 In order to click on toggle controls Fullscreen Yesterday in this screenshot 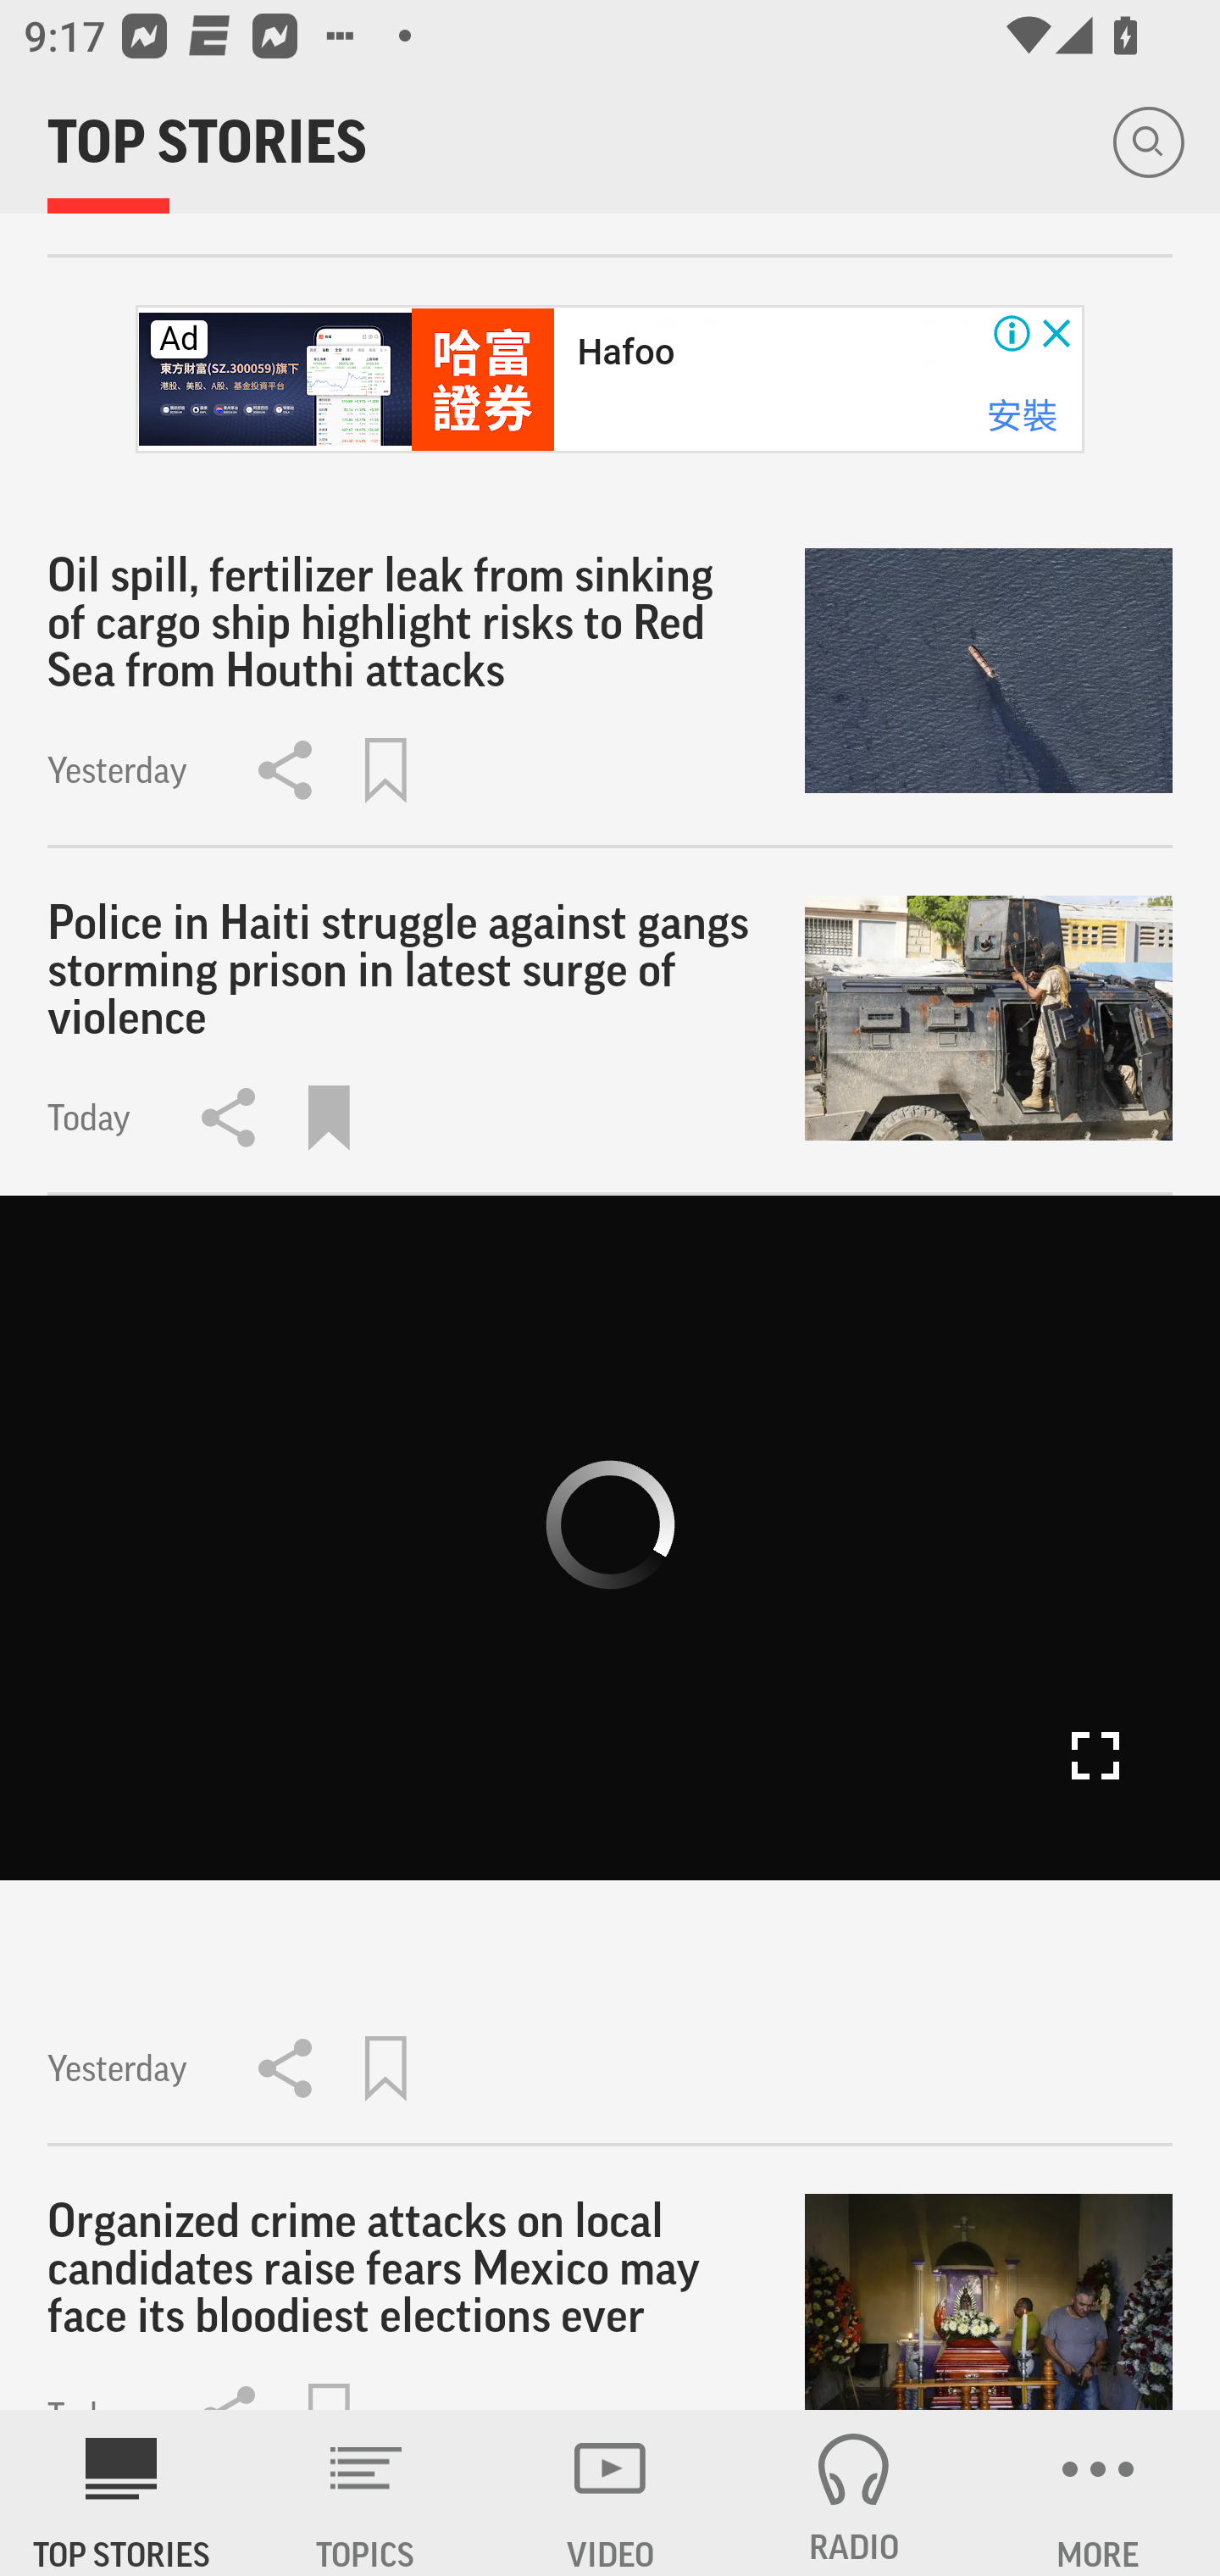, I will do `click(610, 1670)`.